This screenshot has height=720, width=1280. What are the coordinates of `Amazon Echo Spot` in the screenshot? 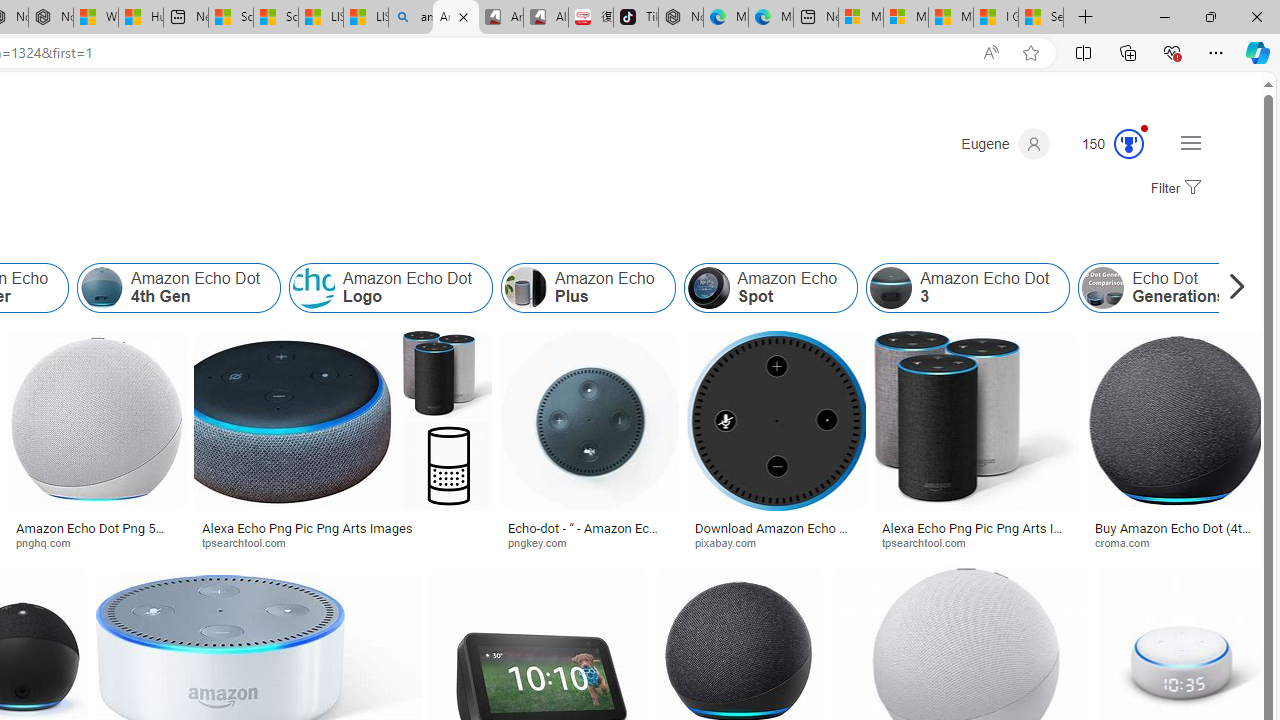 It's located at (708, 288).